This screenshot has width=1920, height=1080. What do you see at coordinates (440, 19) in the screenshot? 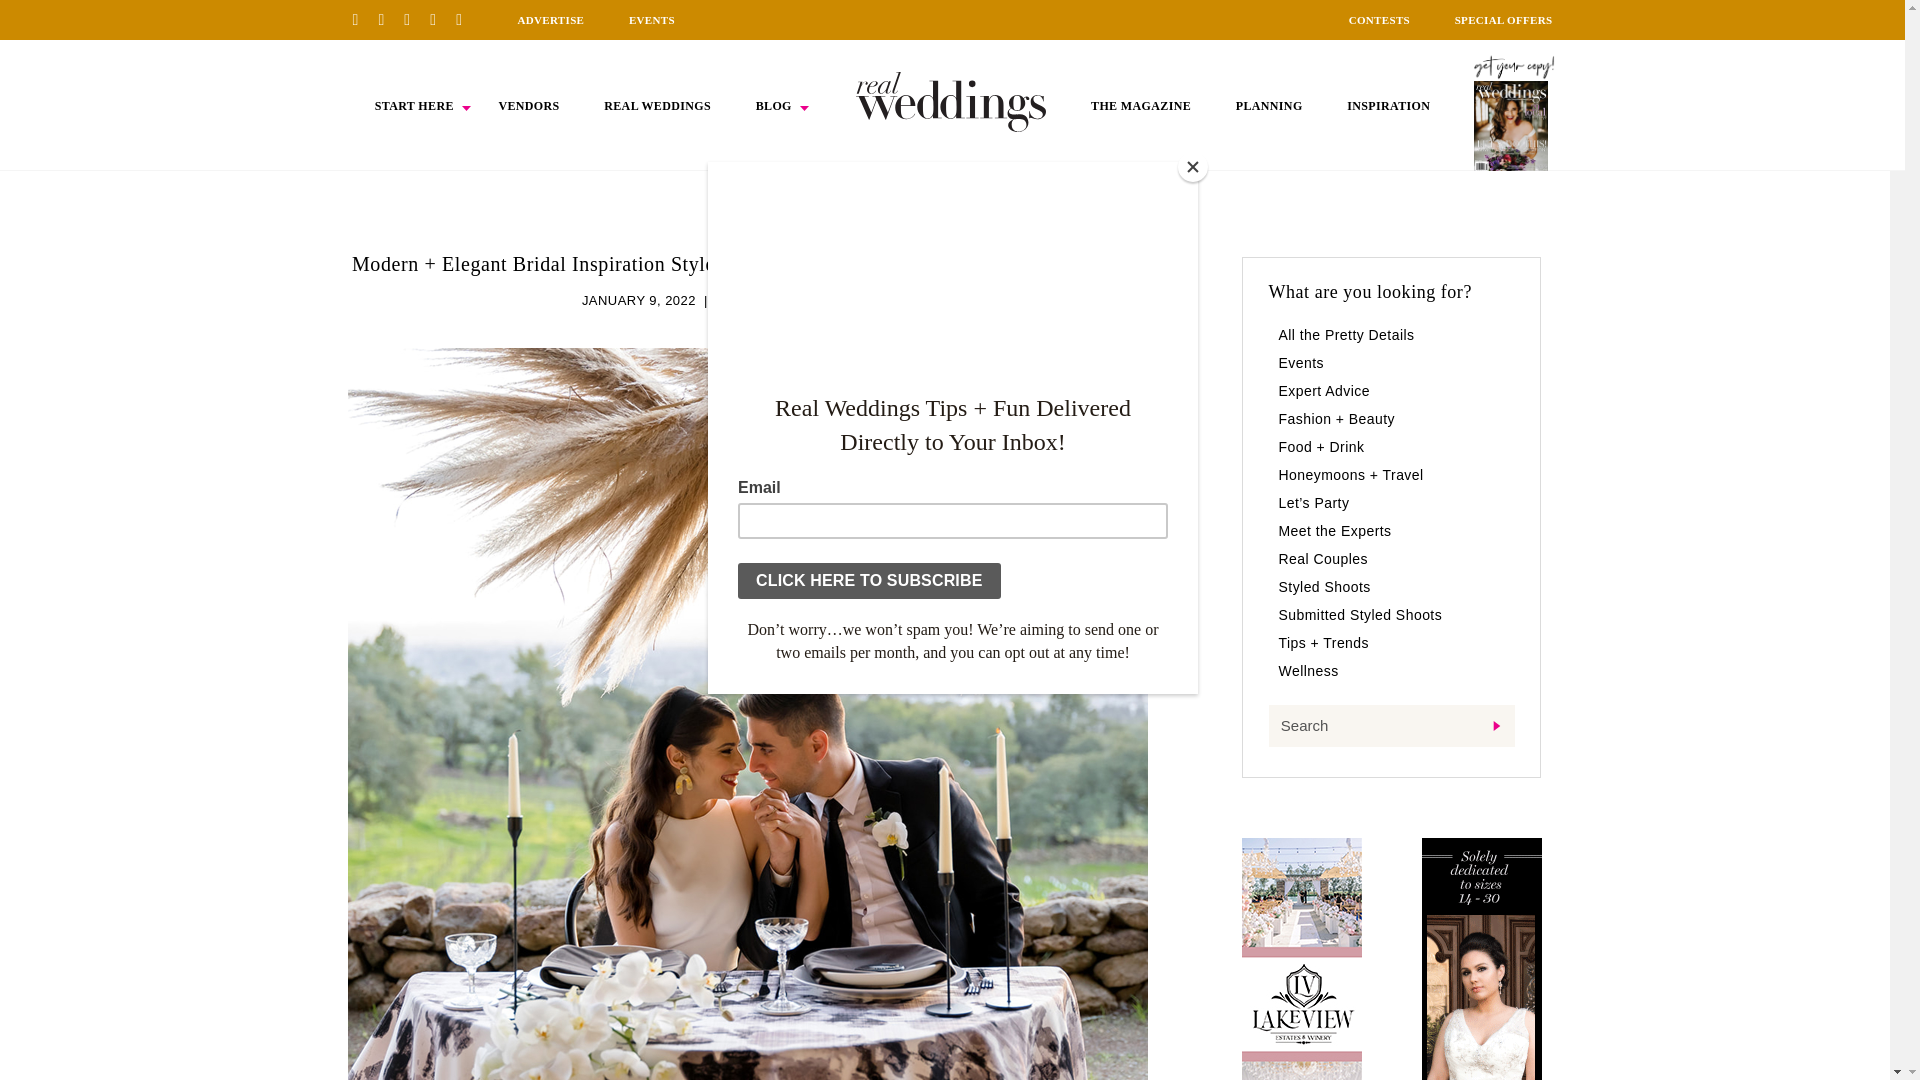
I see `Twitter` at bounding box center [440, 19].